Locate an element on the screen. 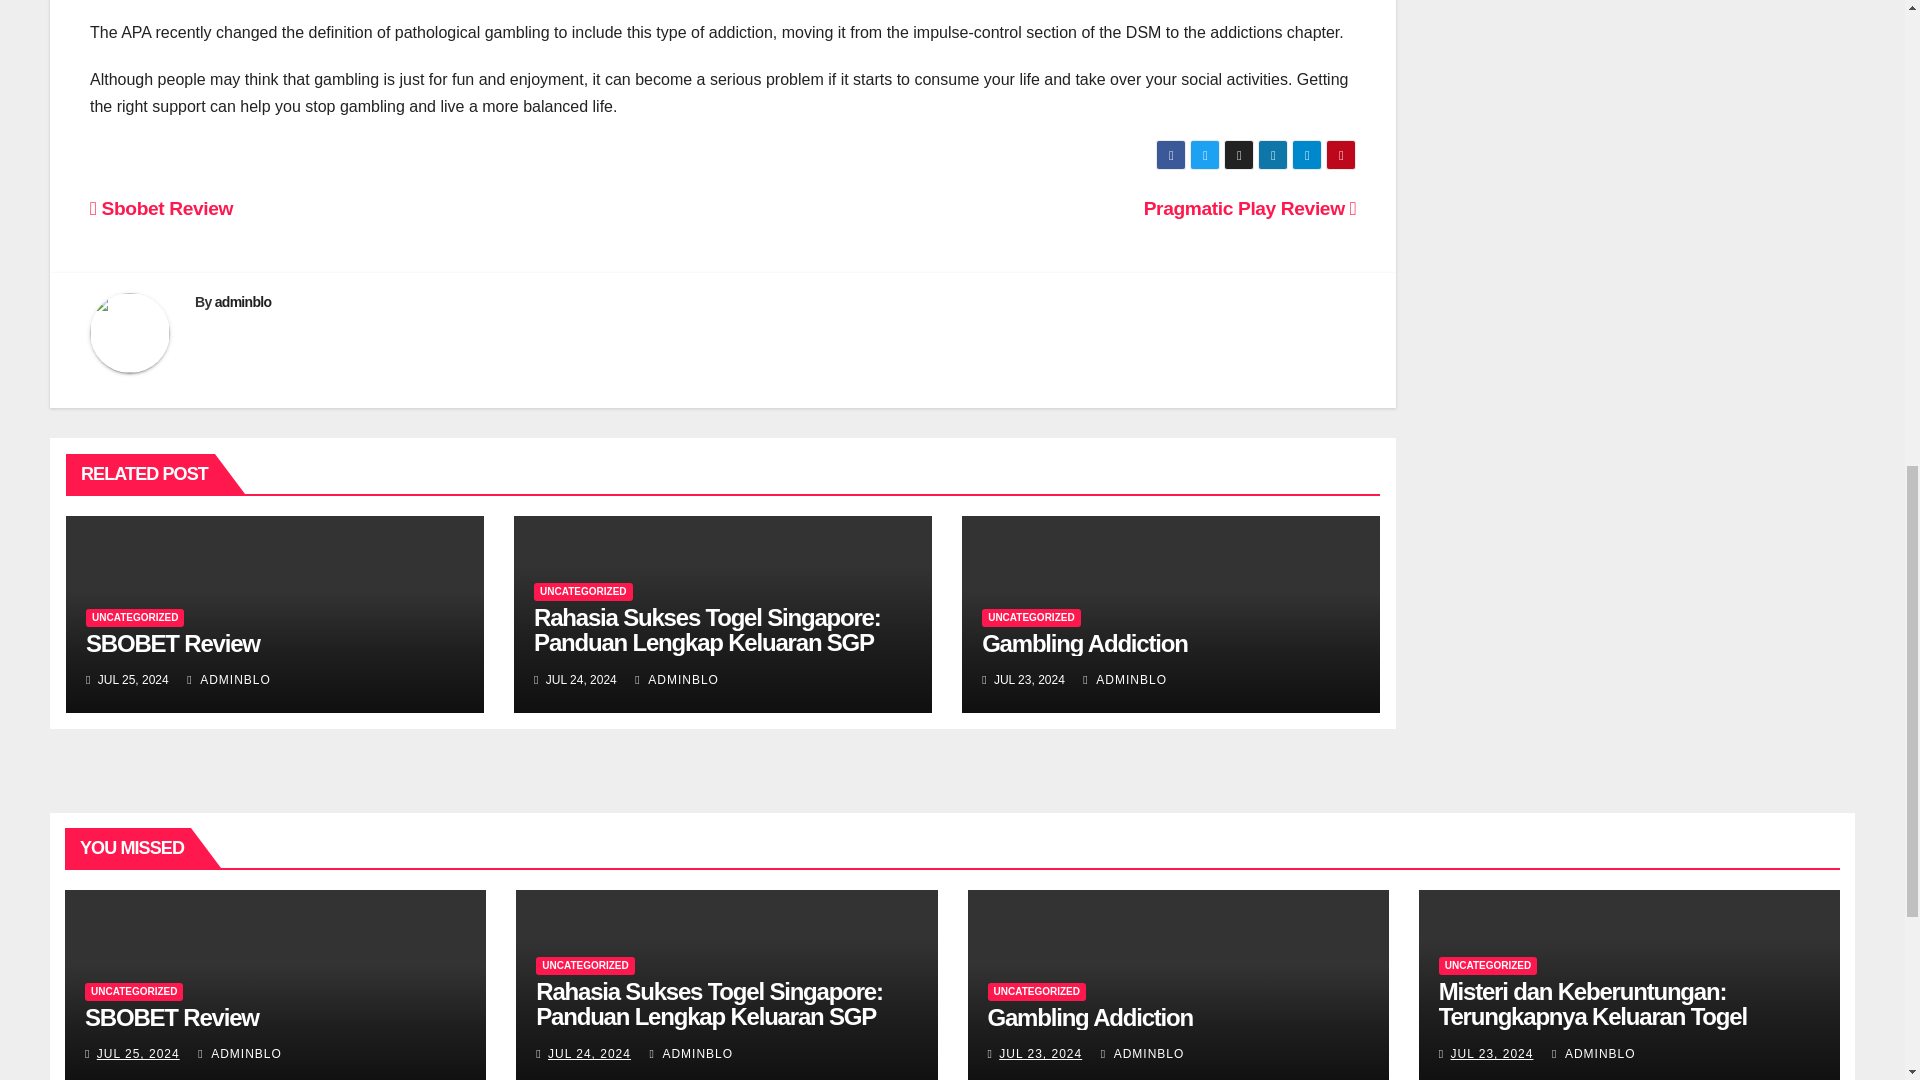 The width and height of the screenshot is (1920, 1080). Permalink to: SBOBET Review is located at coordinates (172, 642).